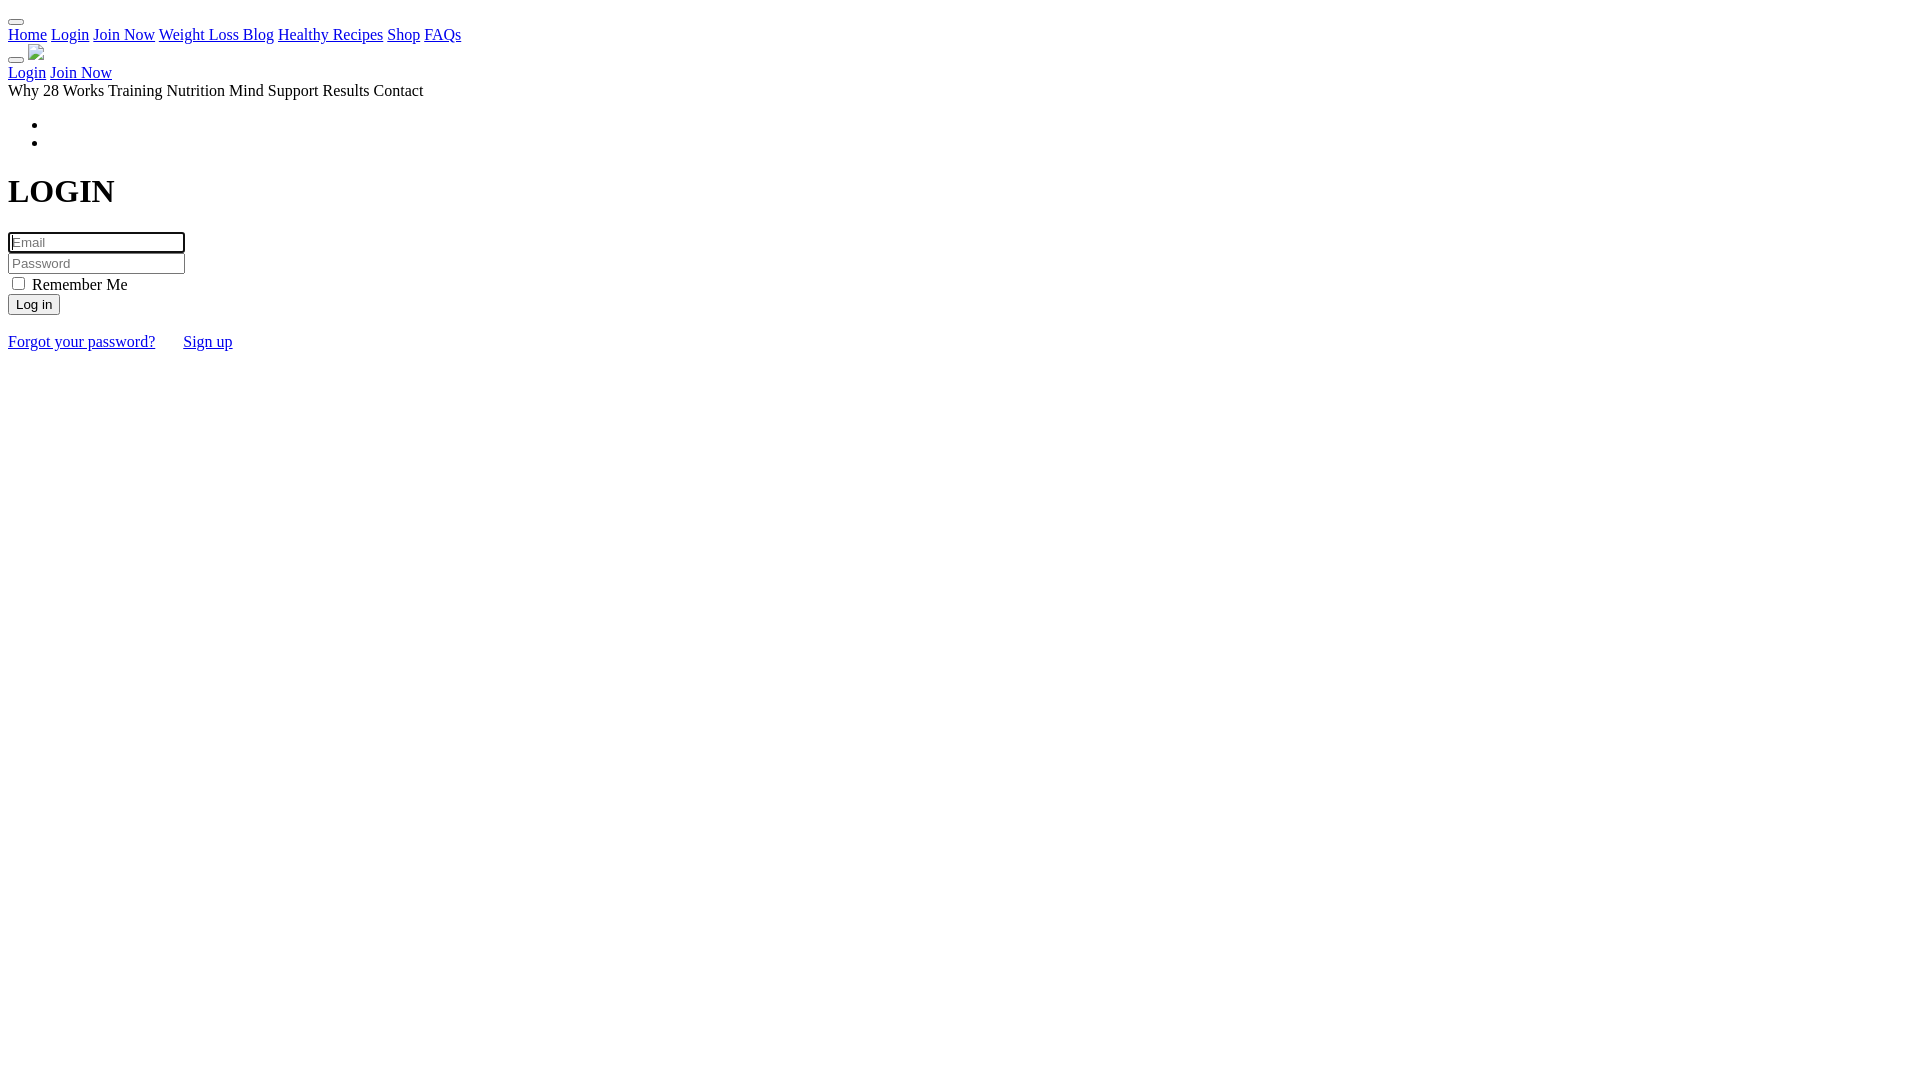 Image resolution: width=1920 pixels, height=1080 pixels. I want to click on Support, so click(294, 90).